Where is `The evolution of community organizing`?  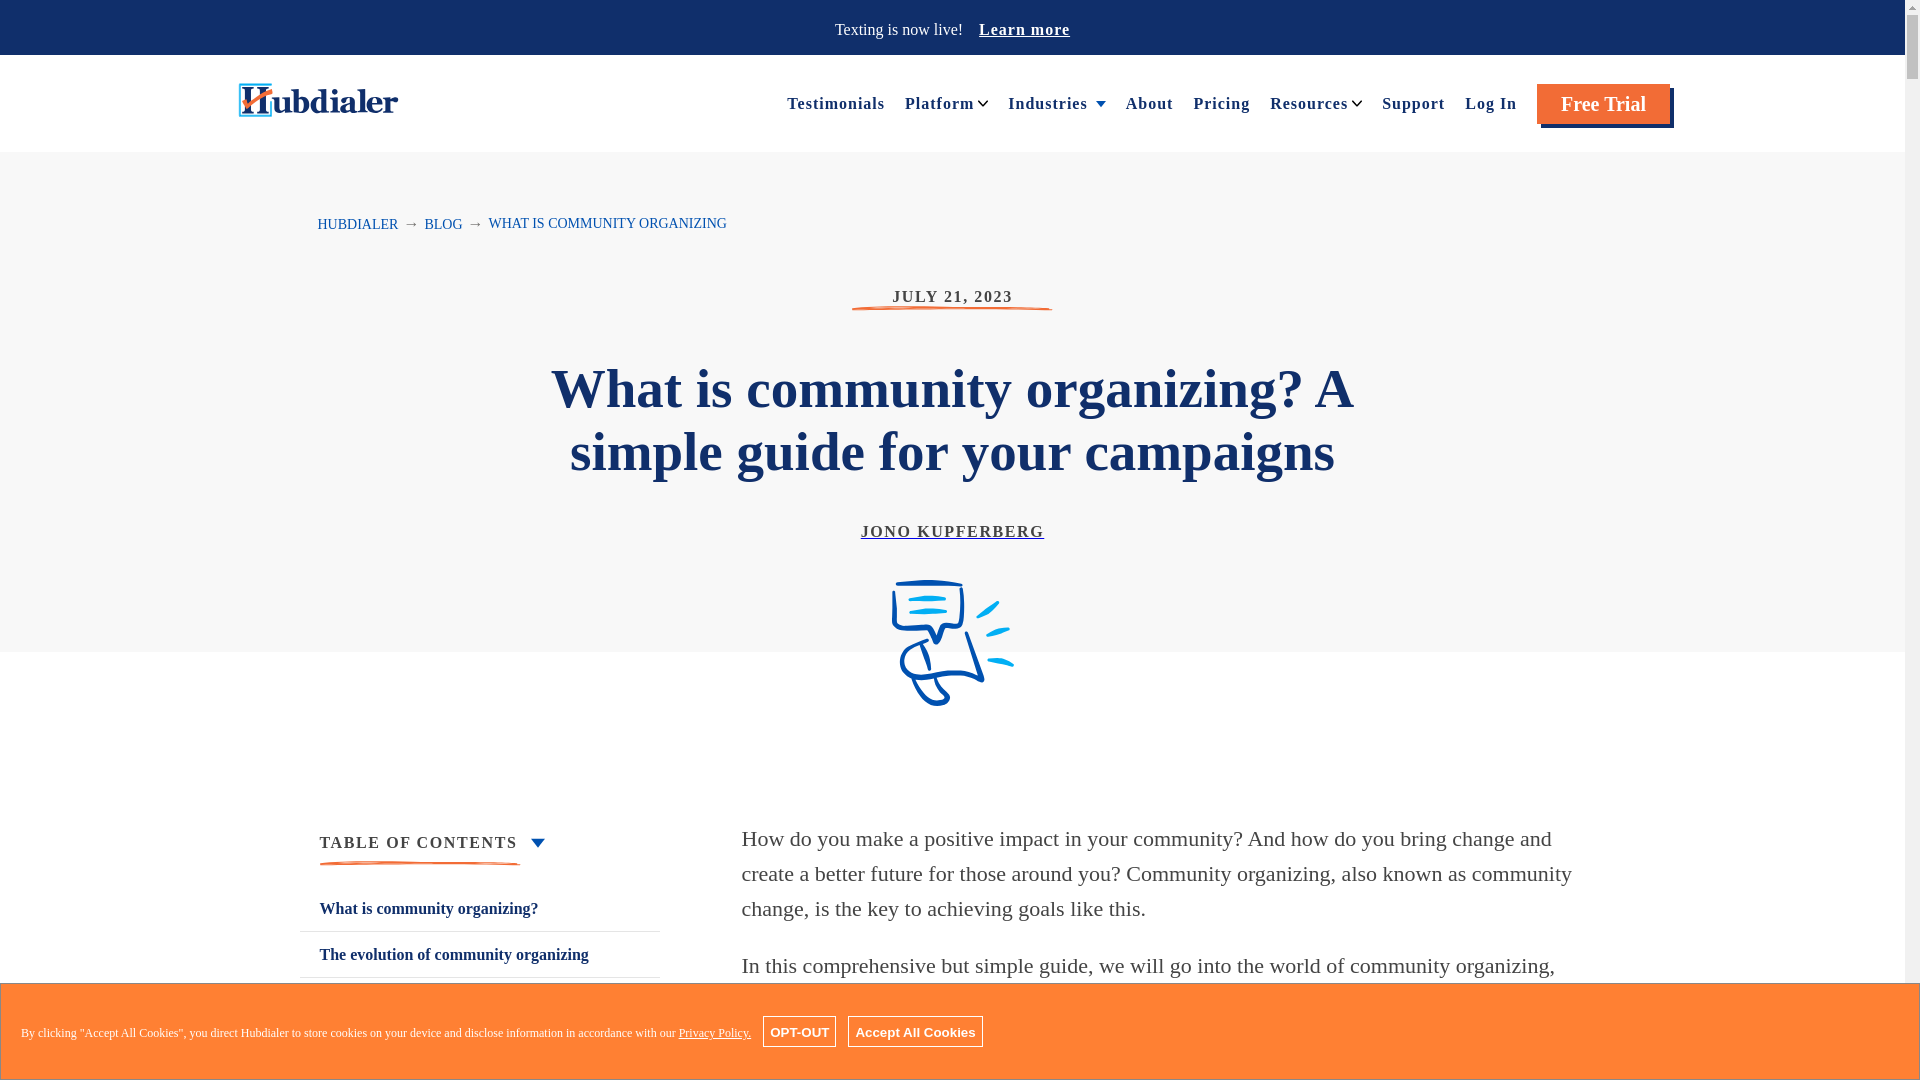 The evolution of community organizing is located at coordinates (480, 954).